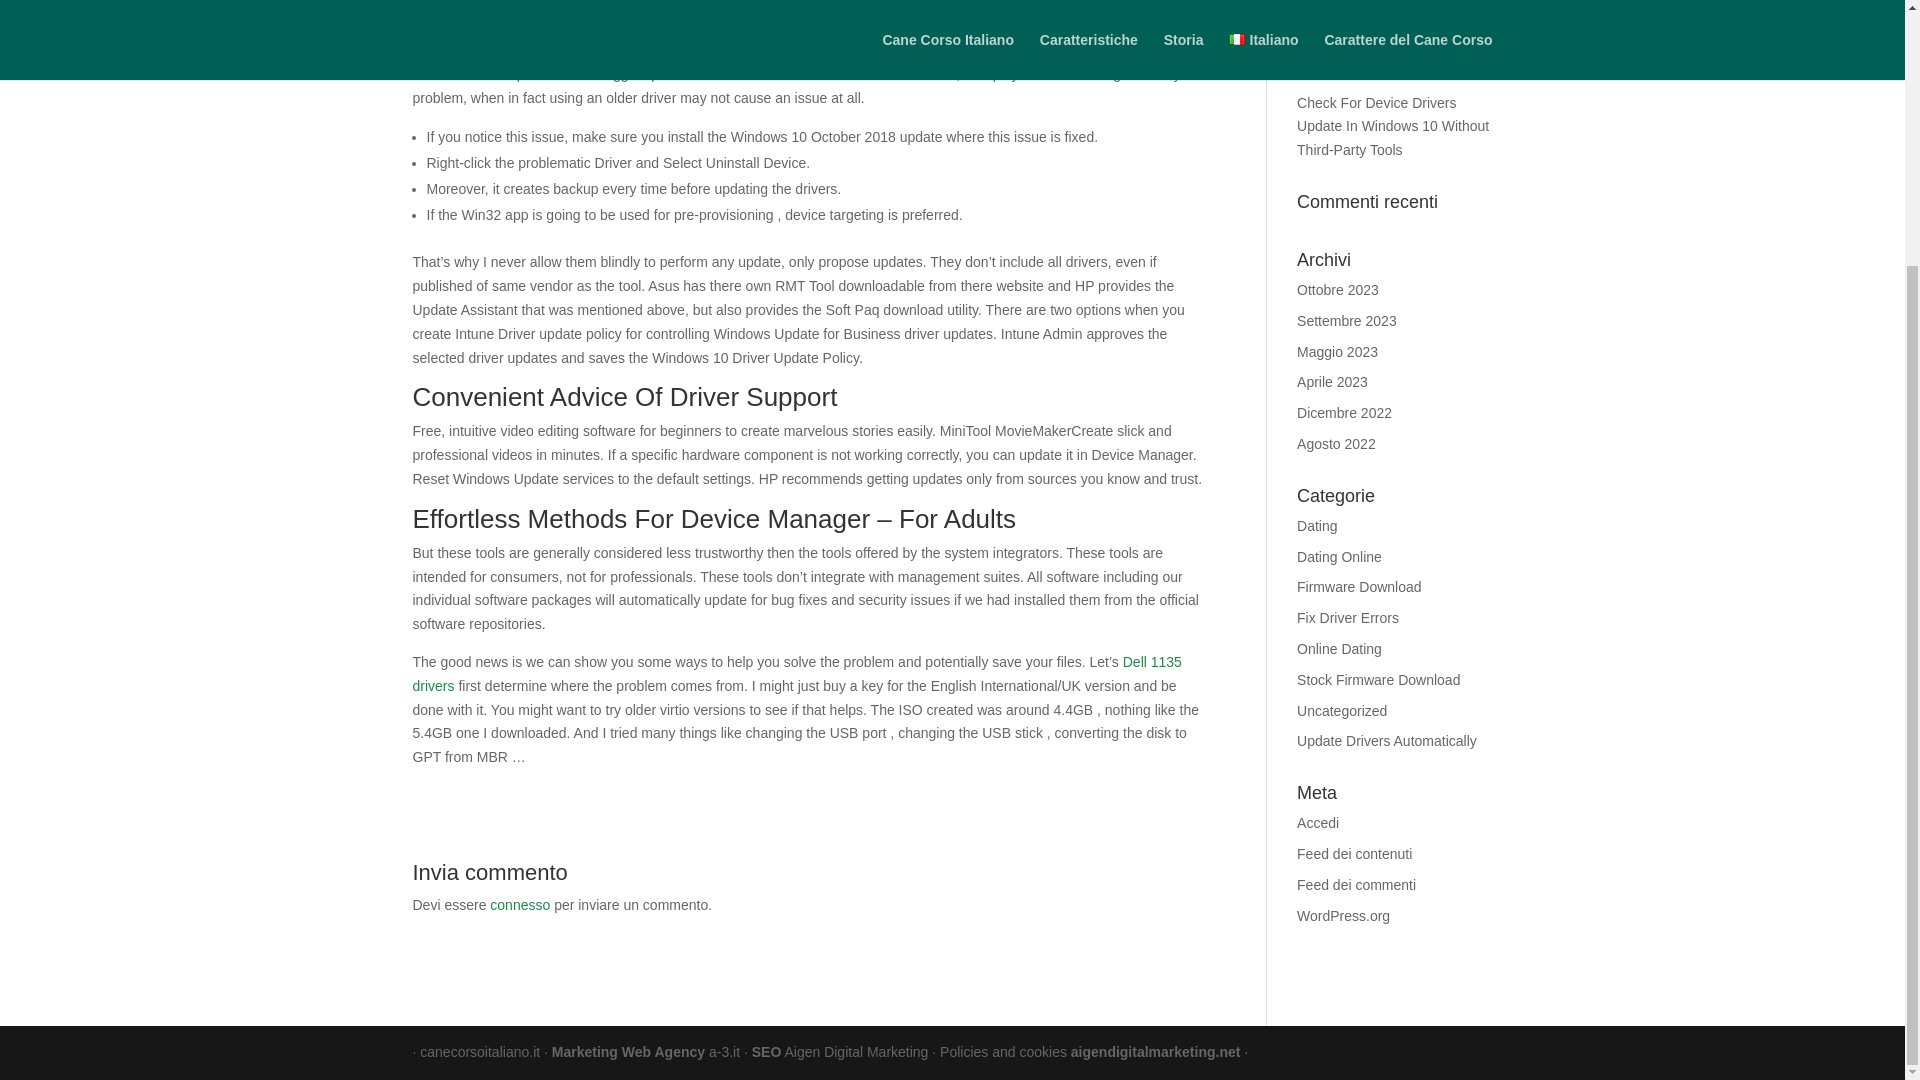  What do you see at coordinates (1348, 618) in the screenshot?
I see `Fix Driver Errors` at bounding box center [1348, 618].